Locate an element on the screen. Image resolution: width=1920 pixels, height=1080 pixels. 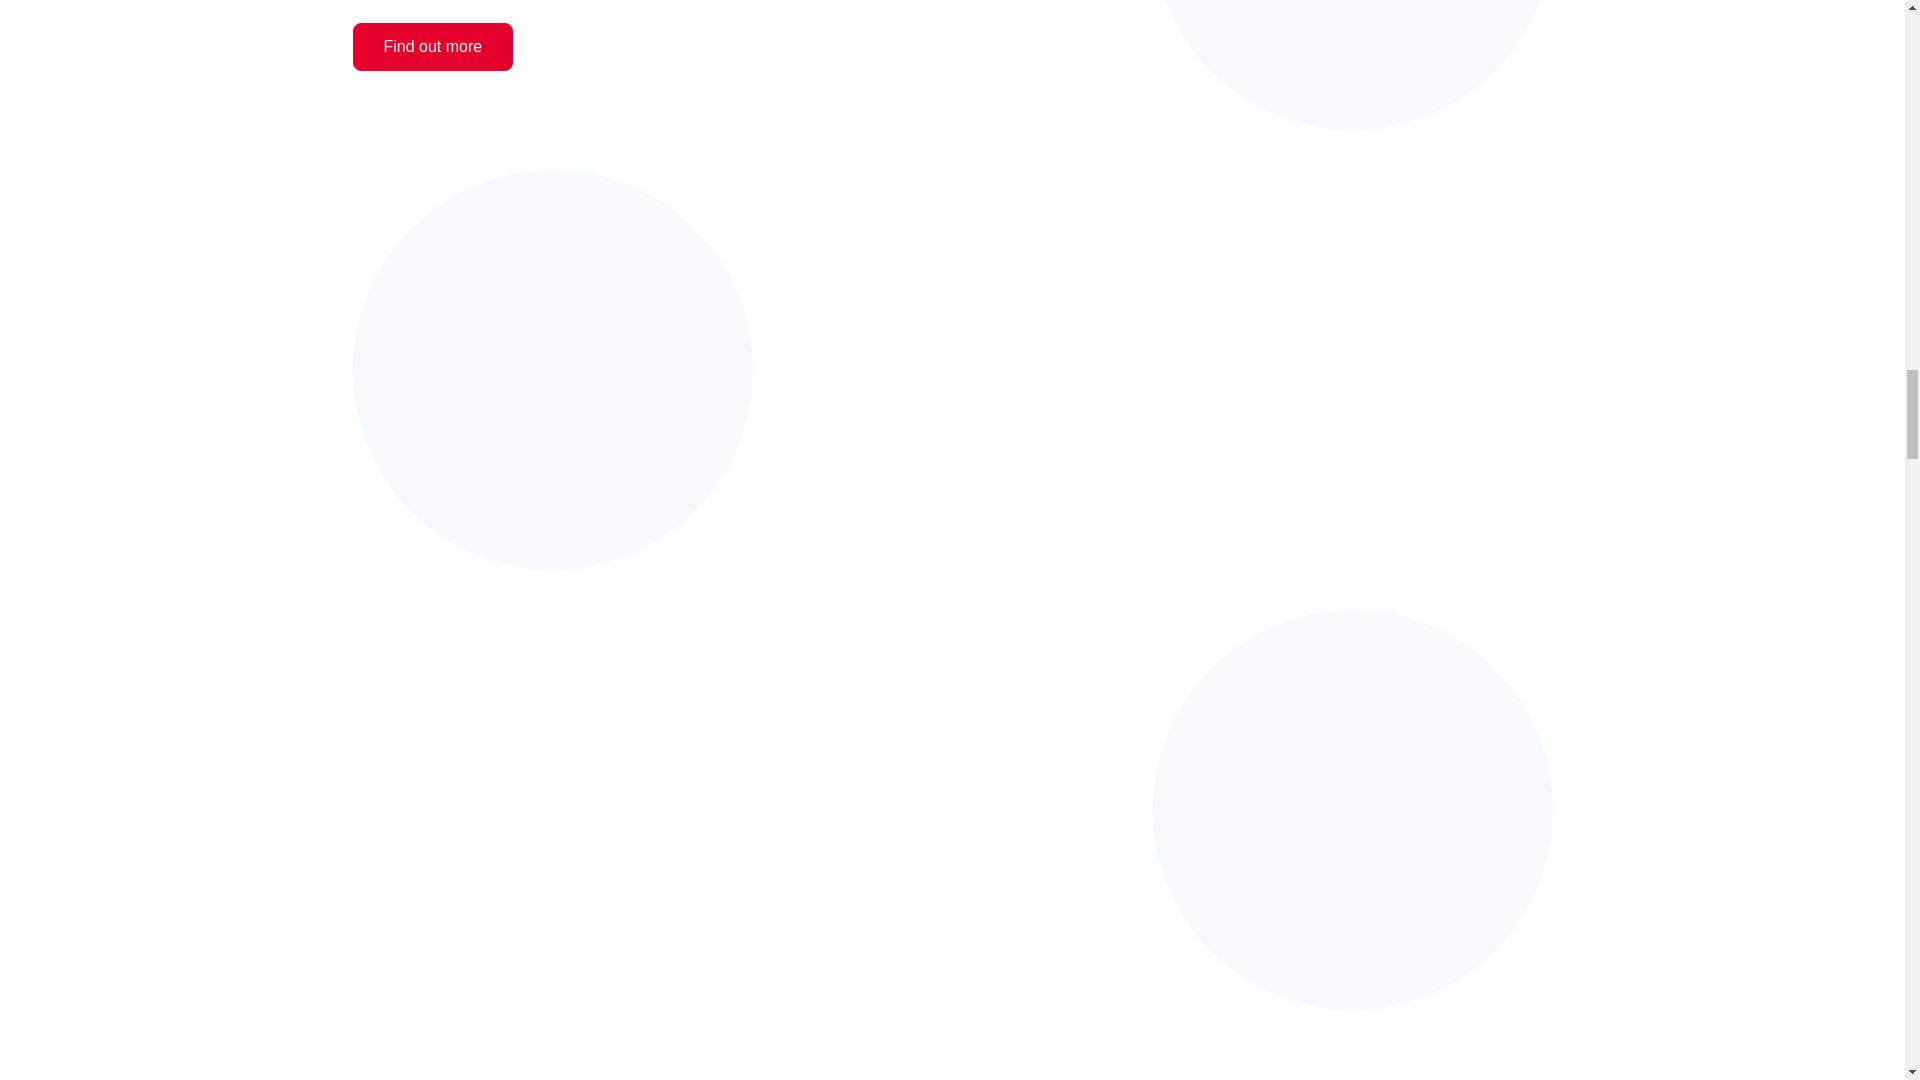
Find out more is located at coordinates (432, 46).